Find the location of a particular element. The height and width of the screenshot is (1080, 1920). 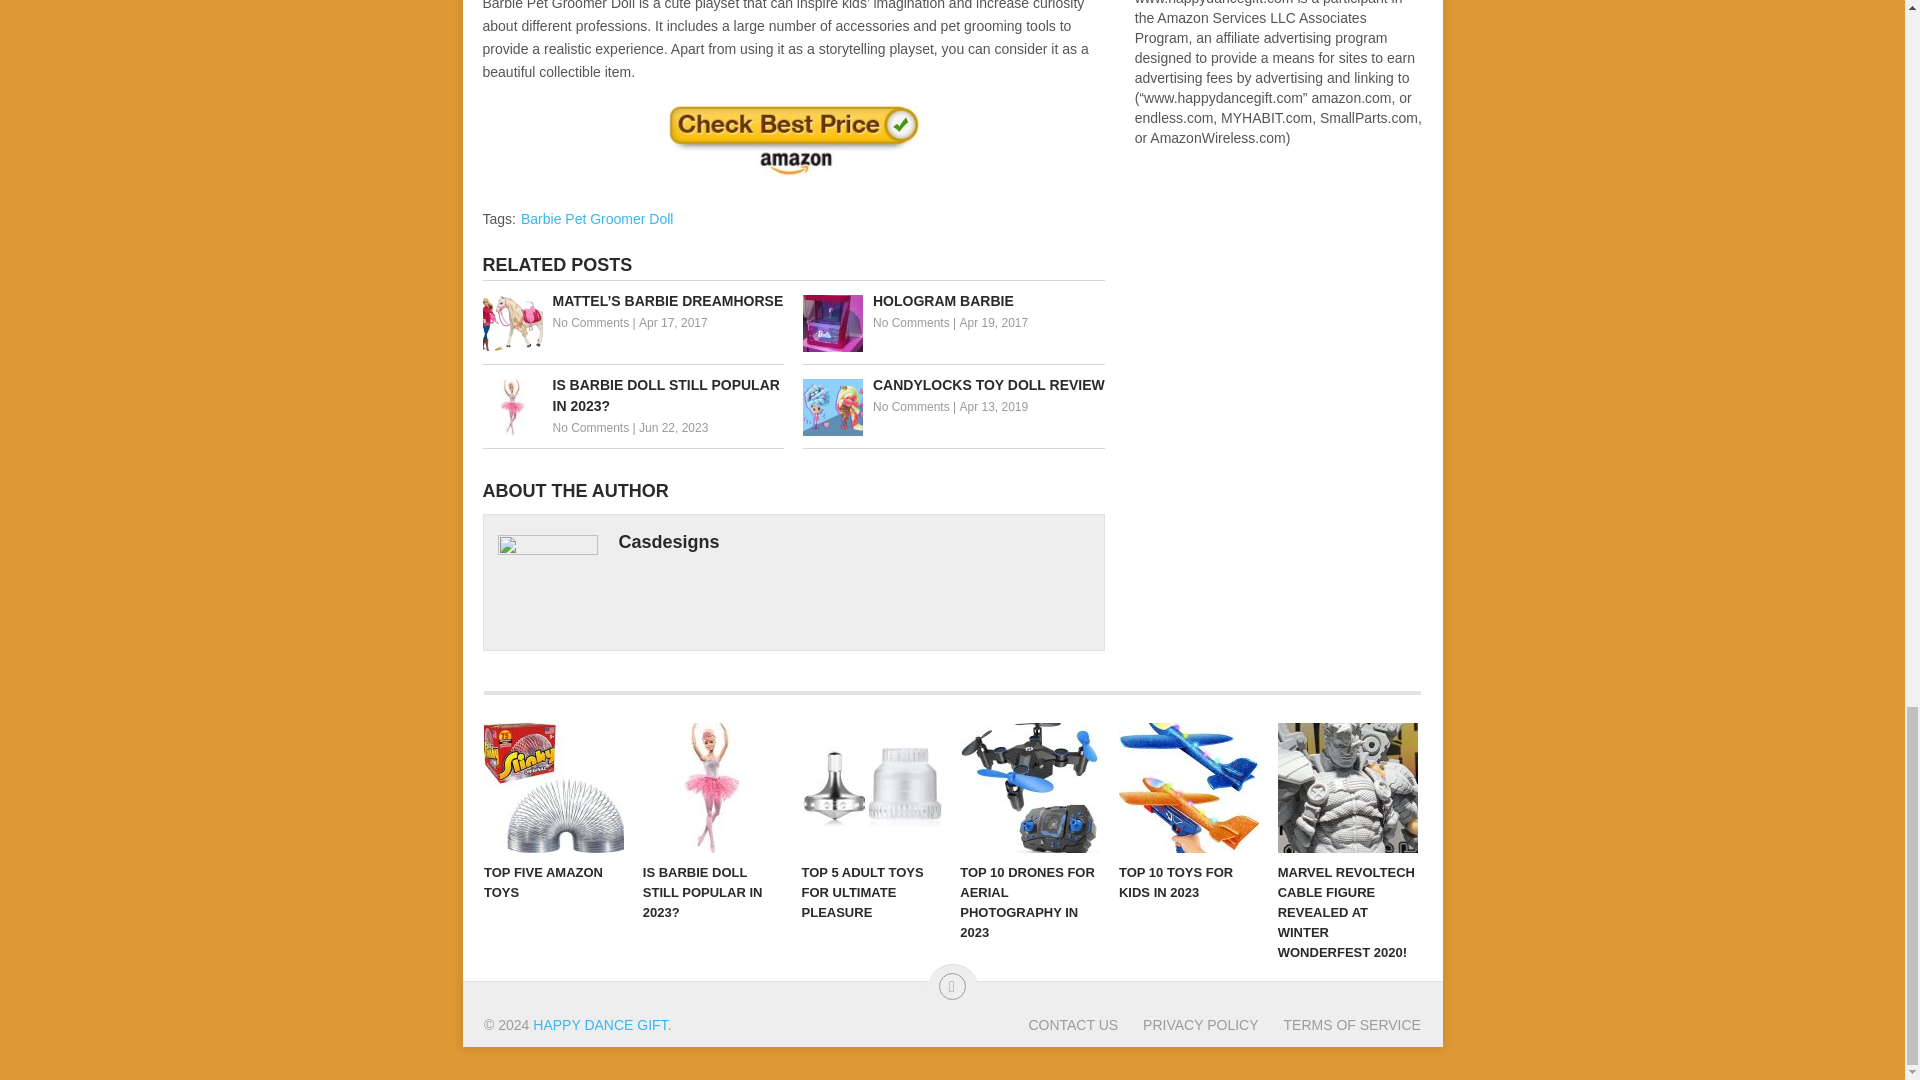

Hologram Barbie is located at coordinates (954, 301).